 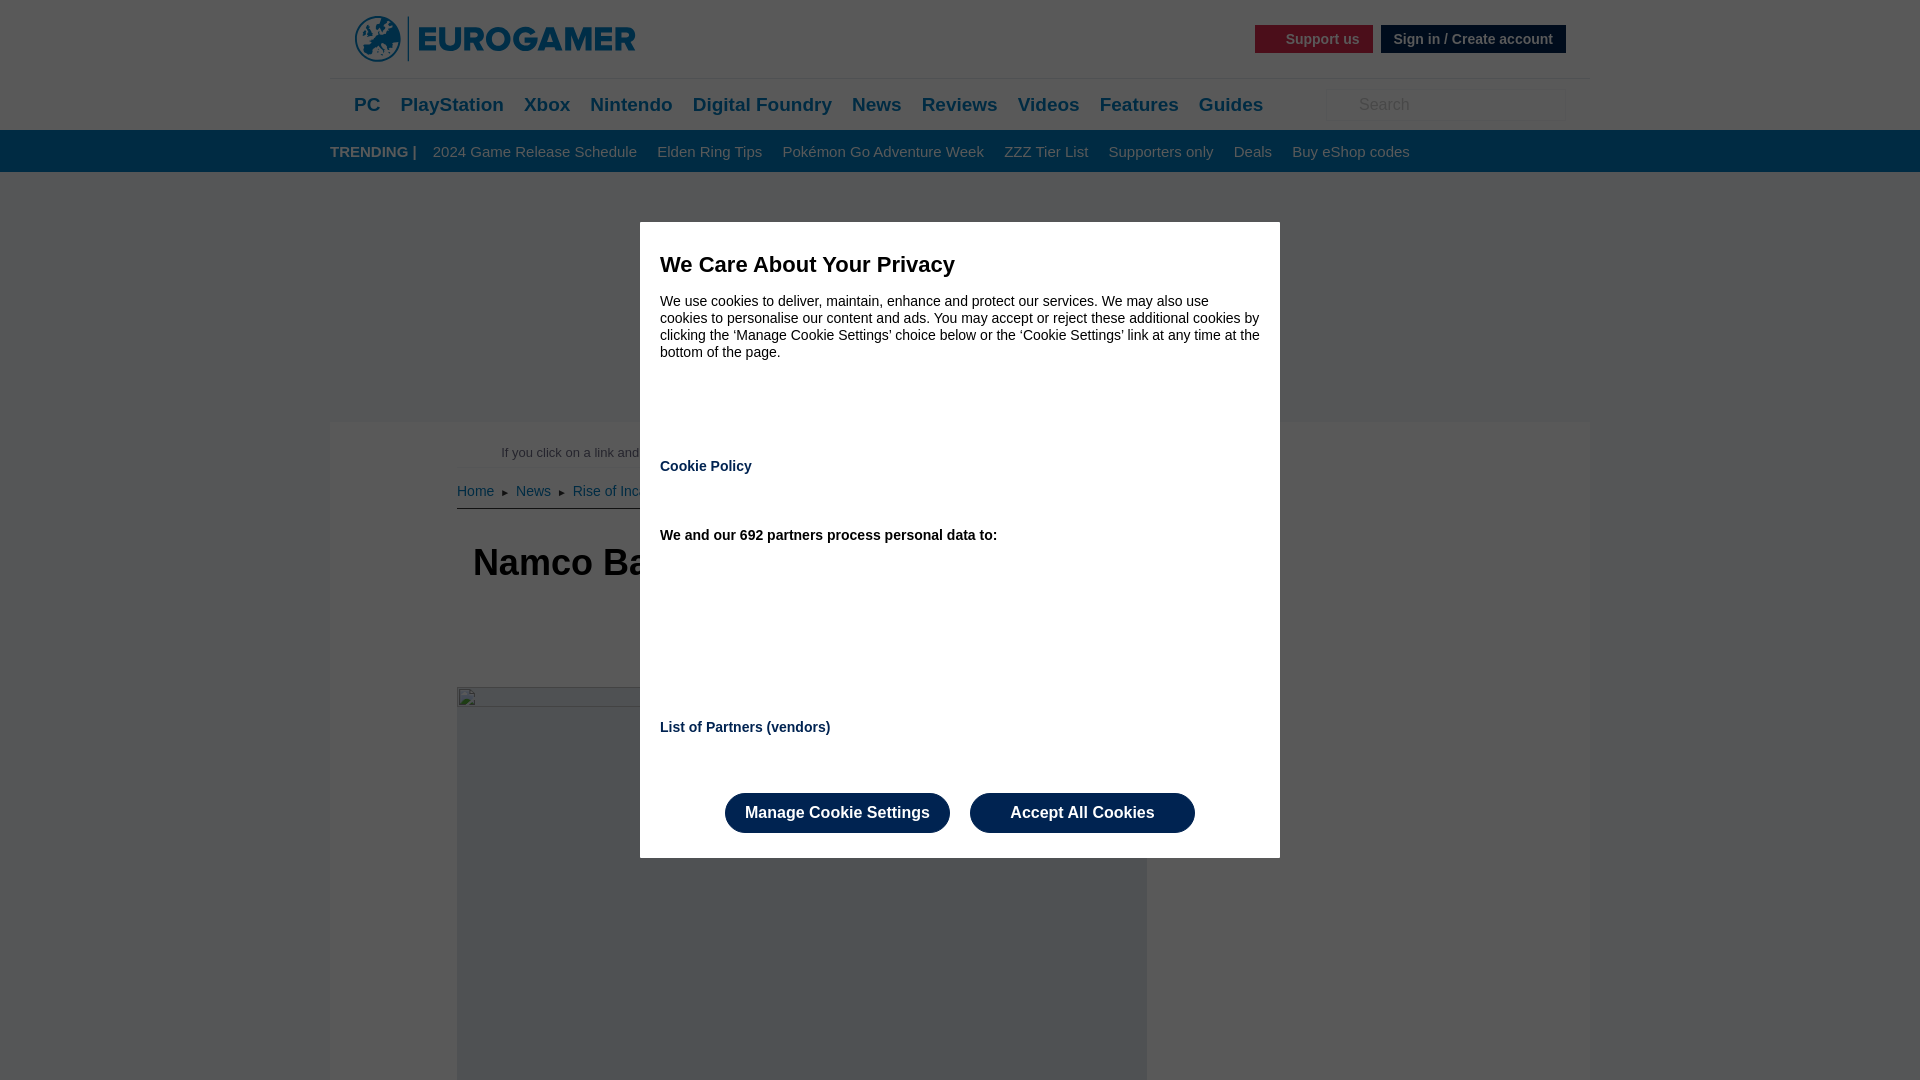 What do you see at coordinates (1230, 104) in the screenshot?
I see `Guides` at bounding box center [1230, 104].